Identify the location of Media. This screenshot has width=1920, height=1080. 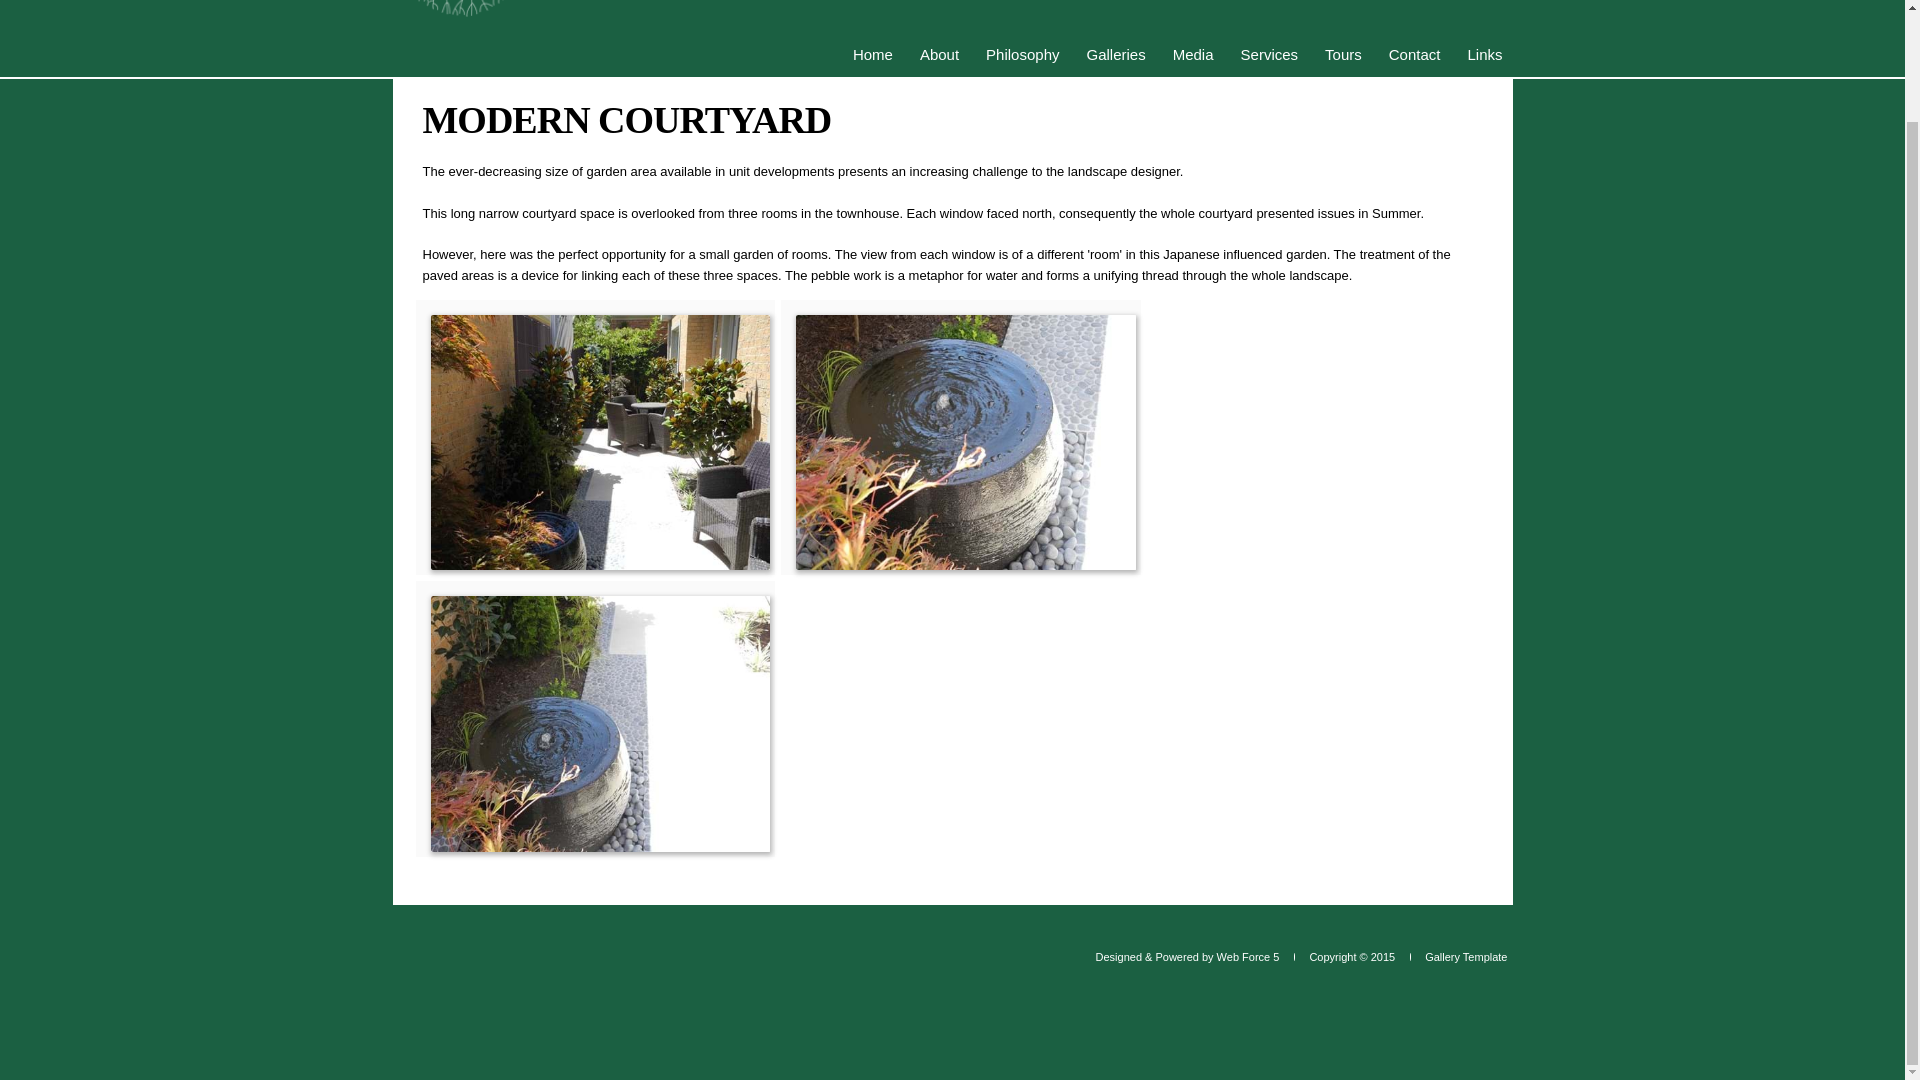
(1194, 54).